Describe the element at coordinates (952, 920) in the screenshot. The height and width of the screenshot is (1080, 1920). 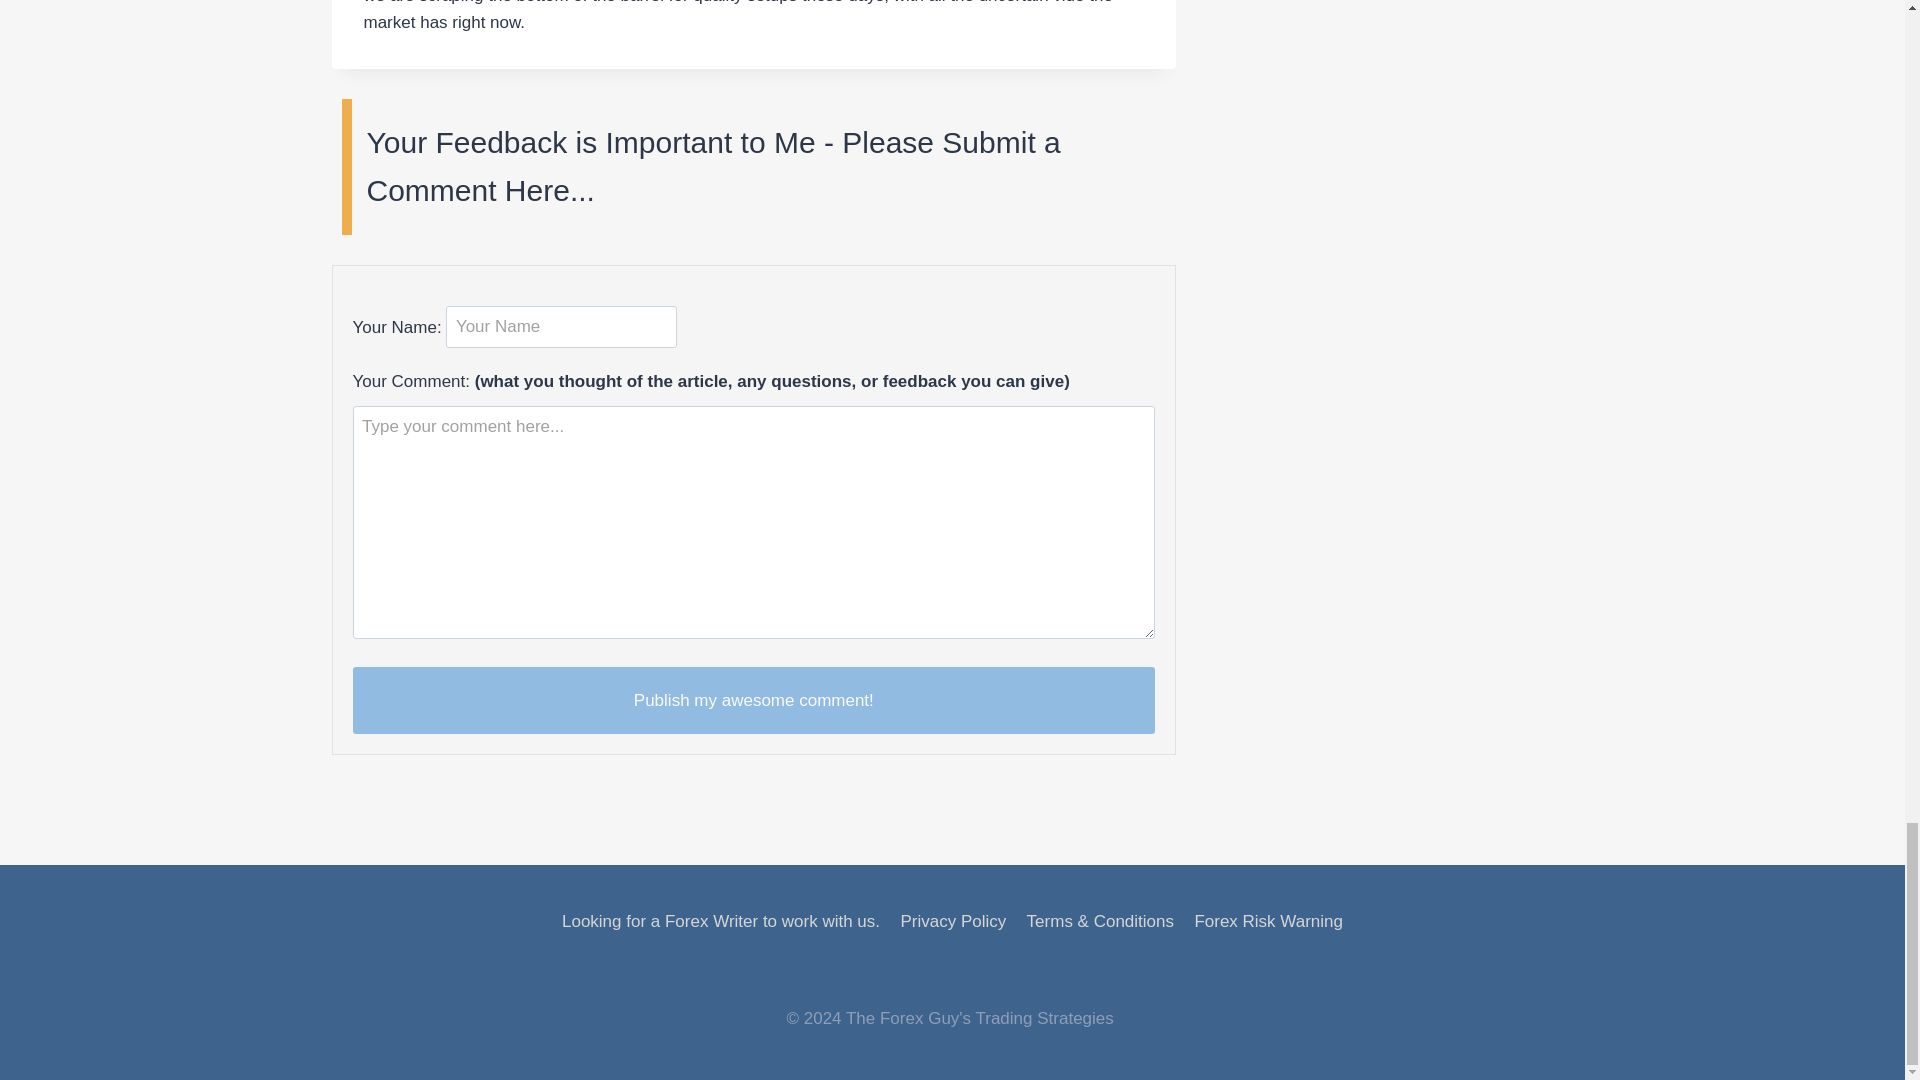
I see `Privacy Policy` at that location.